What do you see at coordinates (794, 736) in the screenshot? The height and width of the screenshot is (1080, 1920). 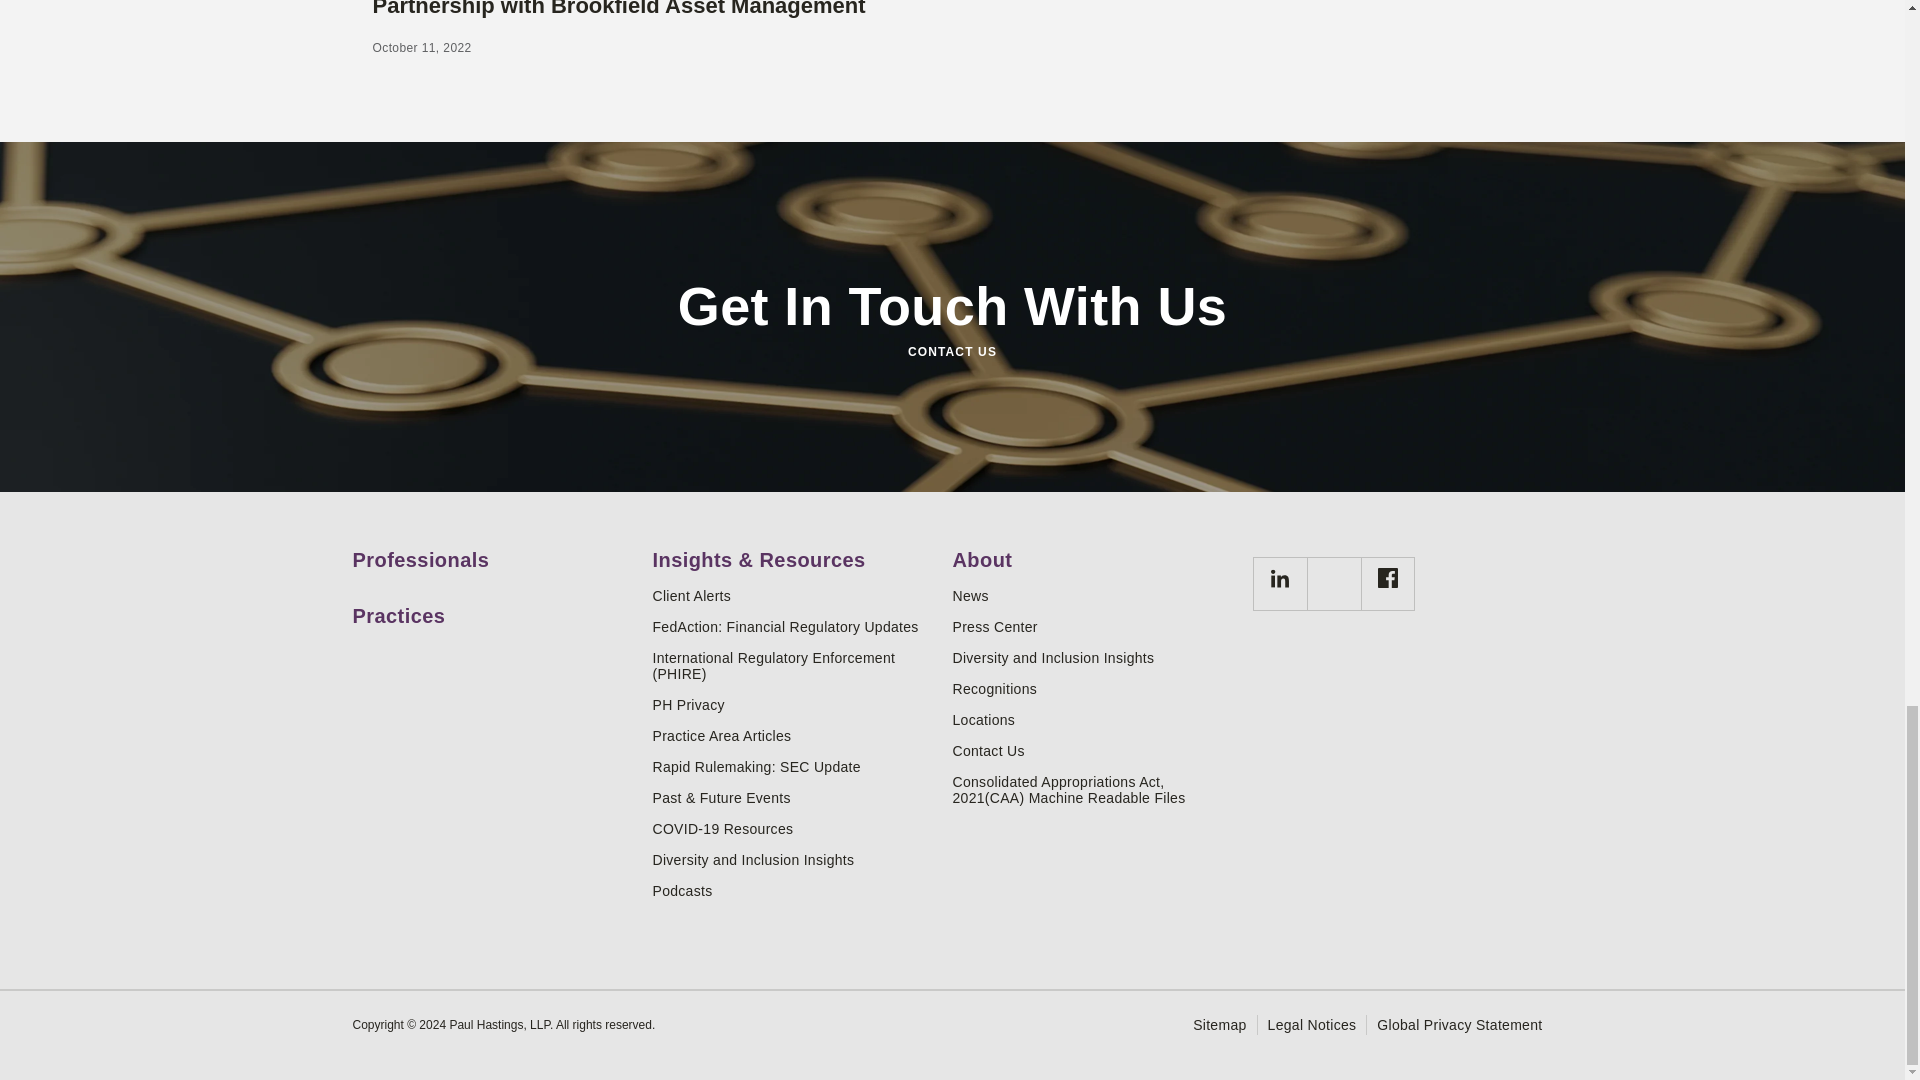 I see `Practice Area Articles` at bounding box center [794, 736].